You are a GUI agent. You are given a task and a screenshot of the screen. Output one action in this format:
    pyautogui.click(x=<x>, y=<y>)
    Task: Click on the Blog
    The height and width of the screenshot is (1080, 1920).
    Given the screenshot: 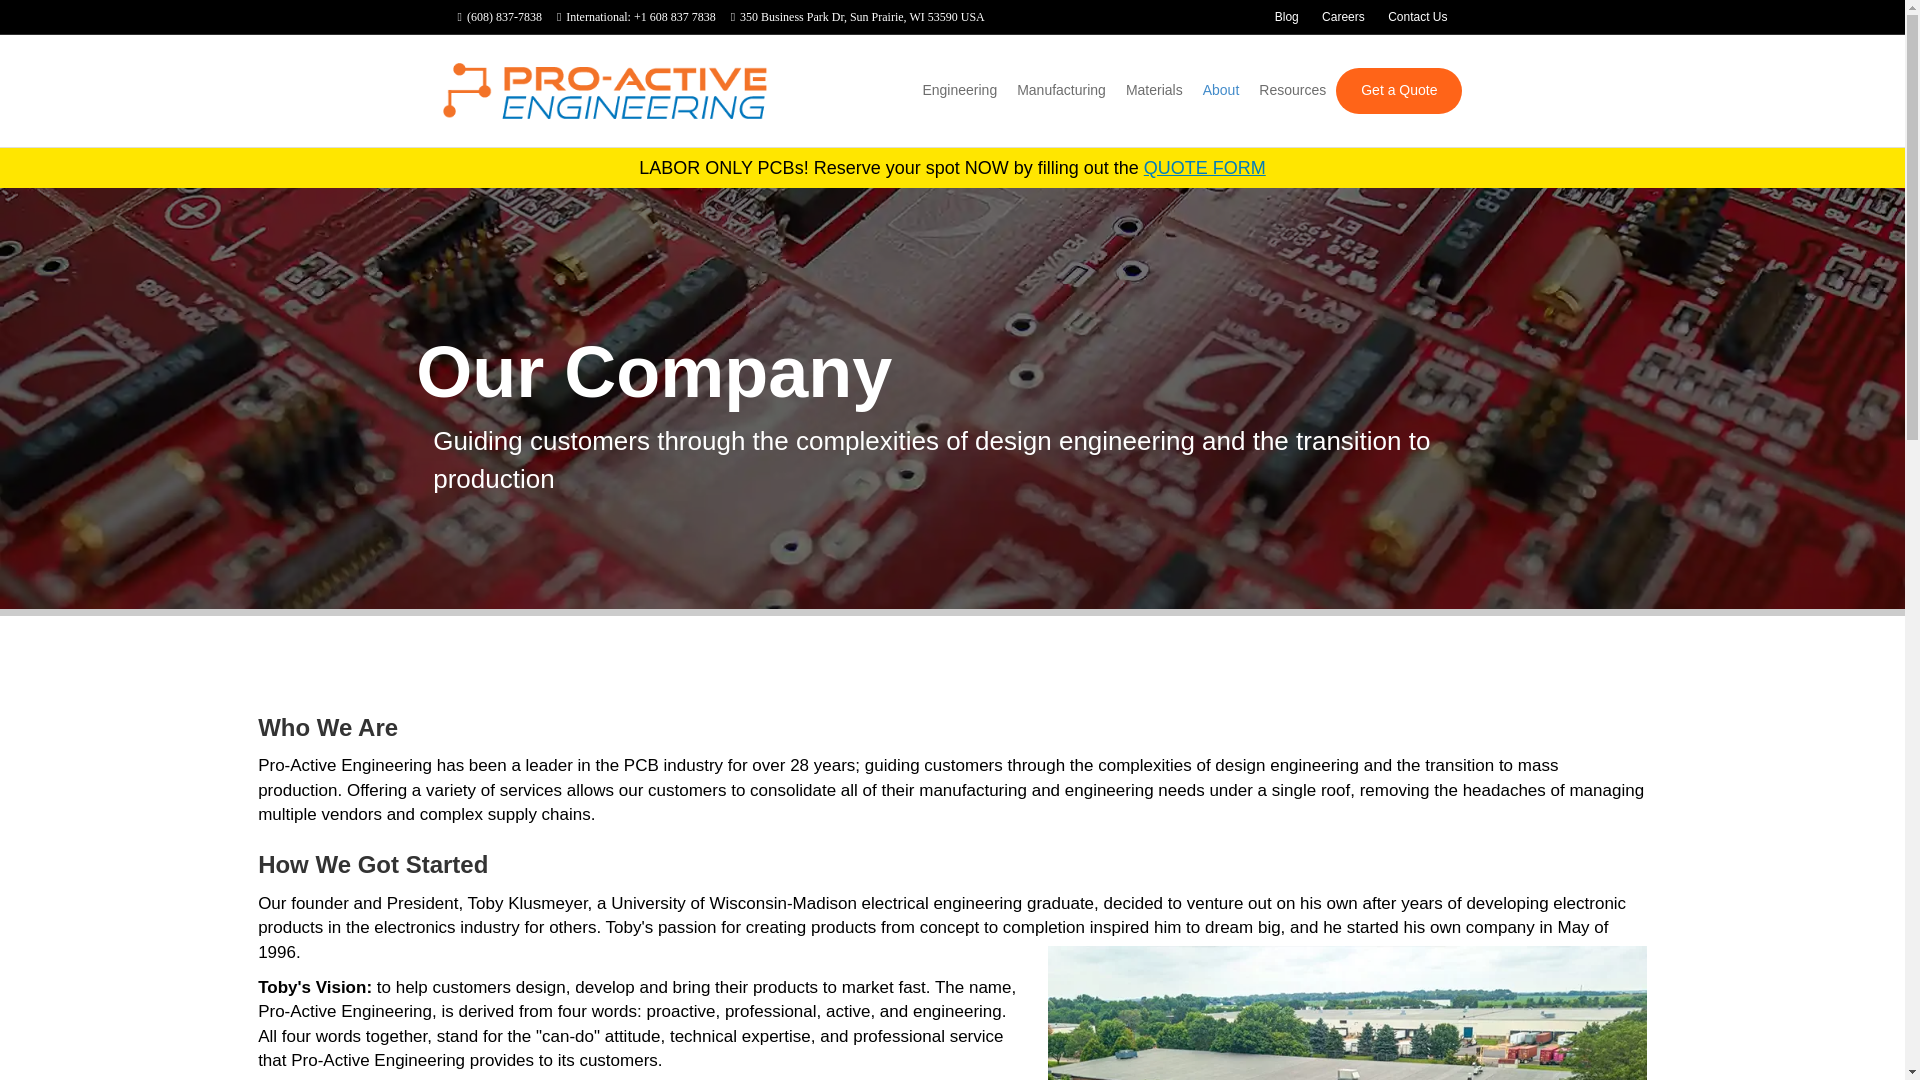 What is the action you would take?
    pyautogui.click(x=1287, y=17)
    